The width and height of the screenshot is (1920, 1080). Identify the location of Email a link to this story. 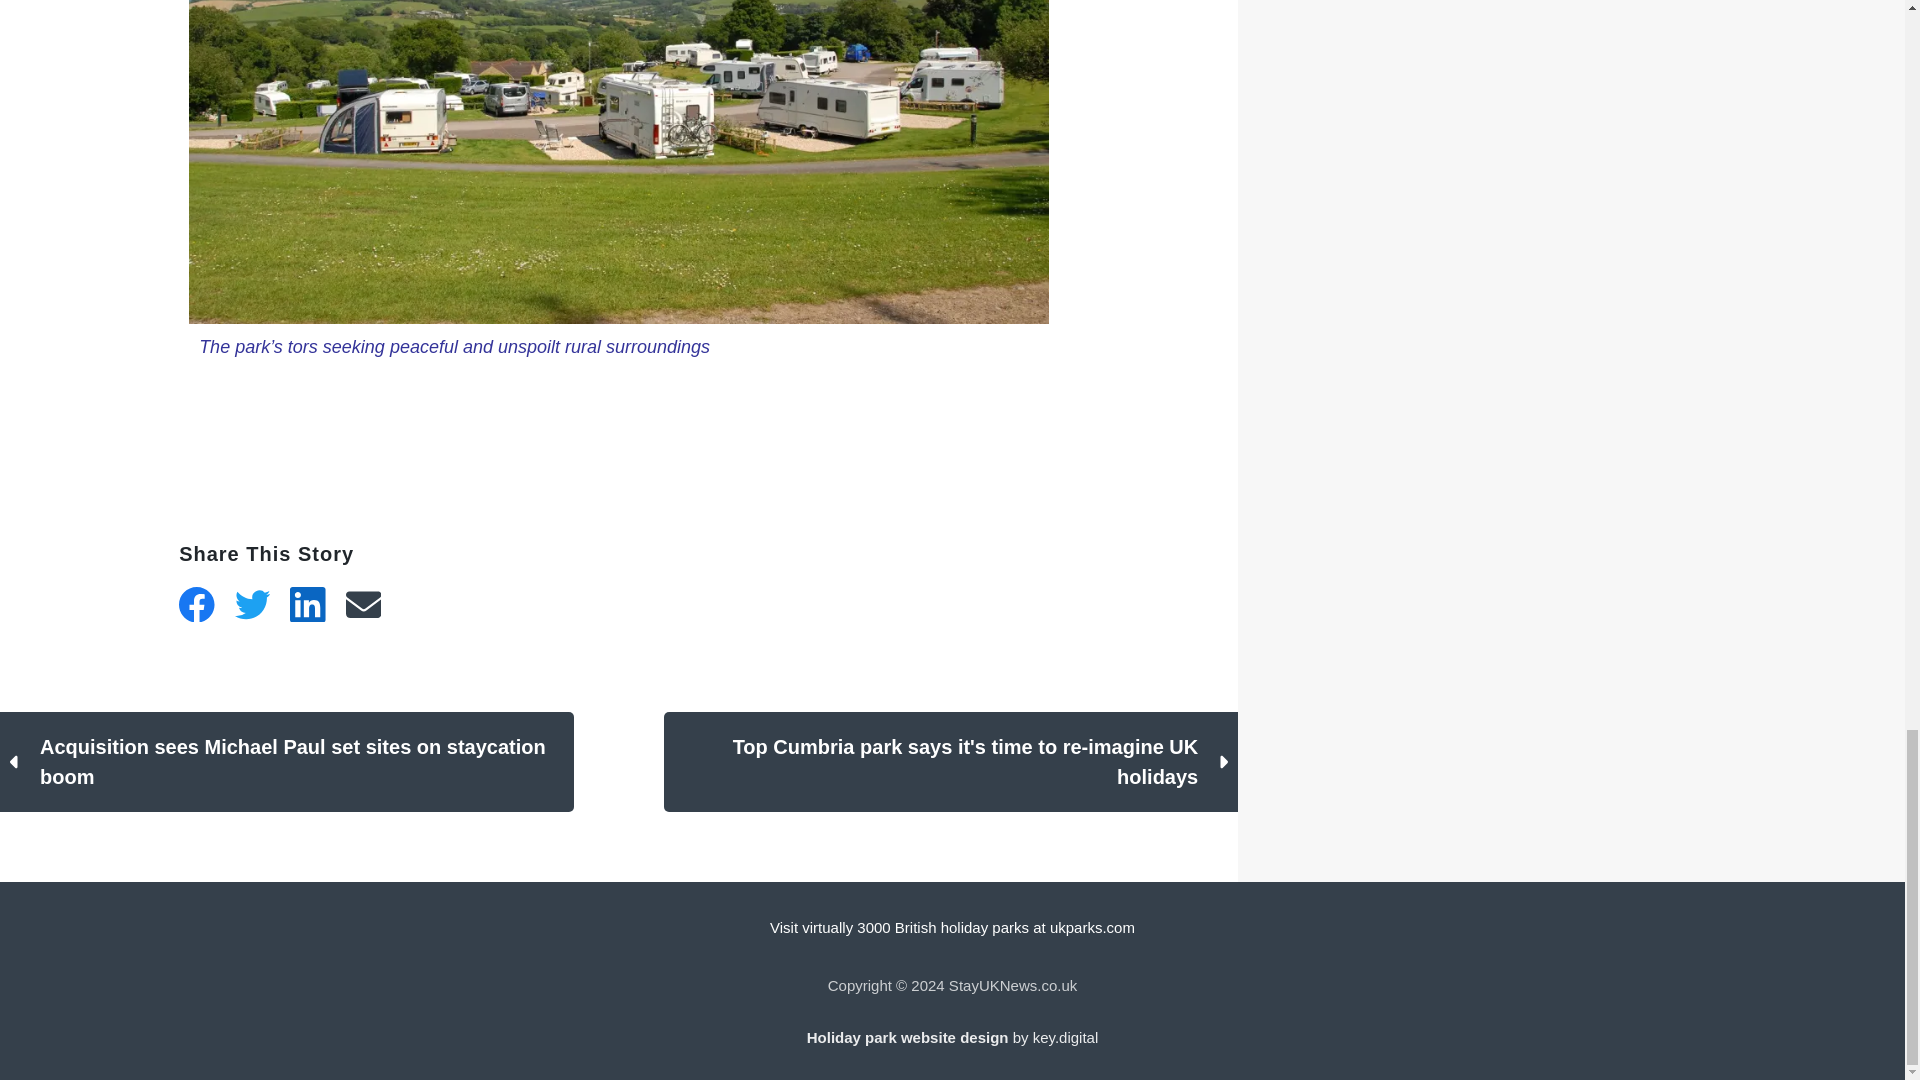
(364, 605).